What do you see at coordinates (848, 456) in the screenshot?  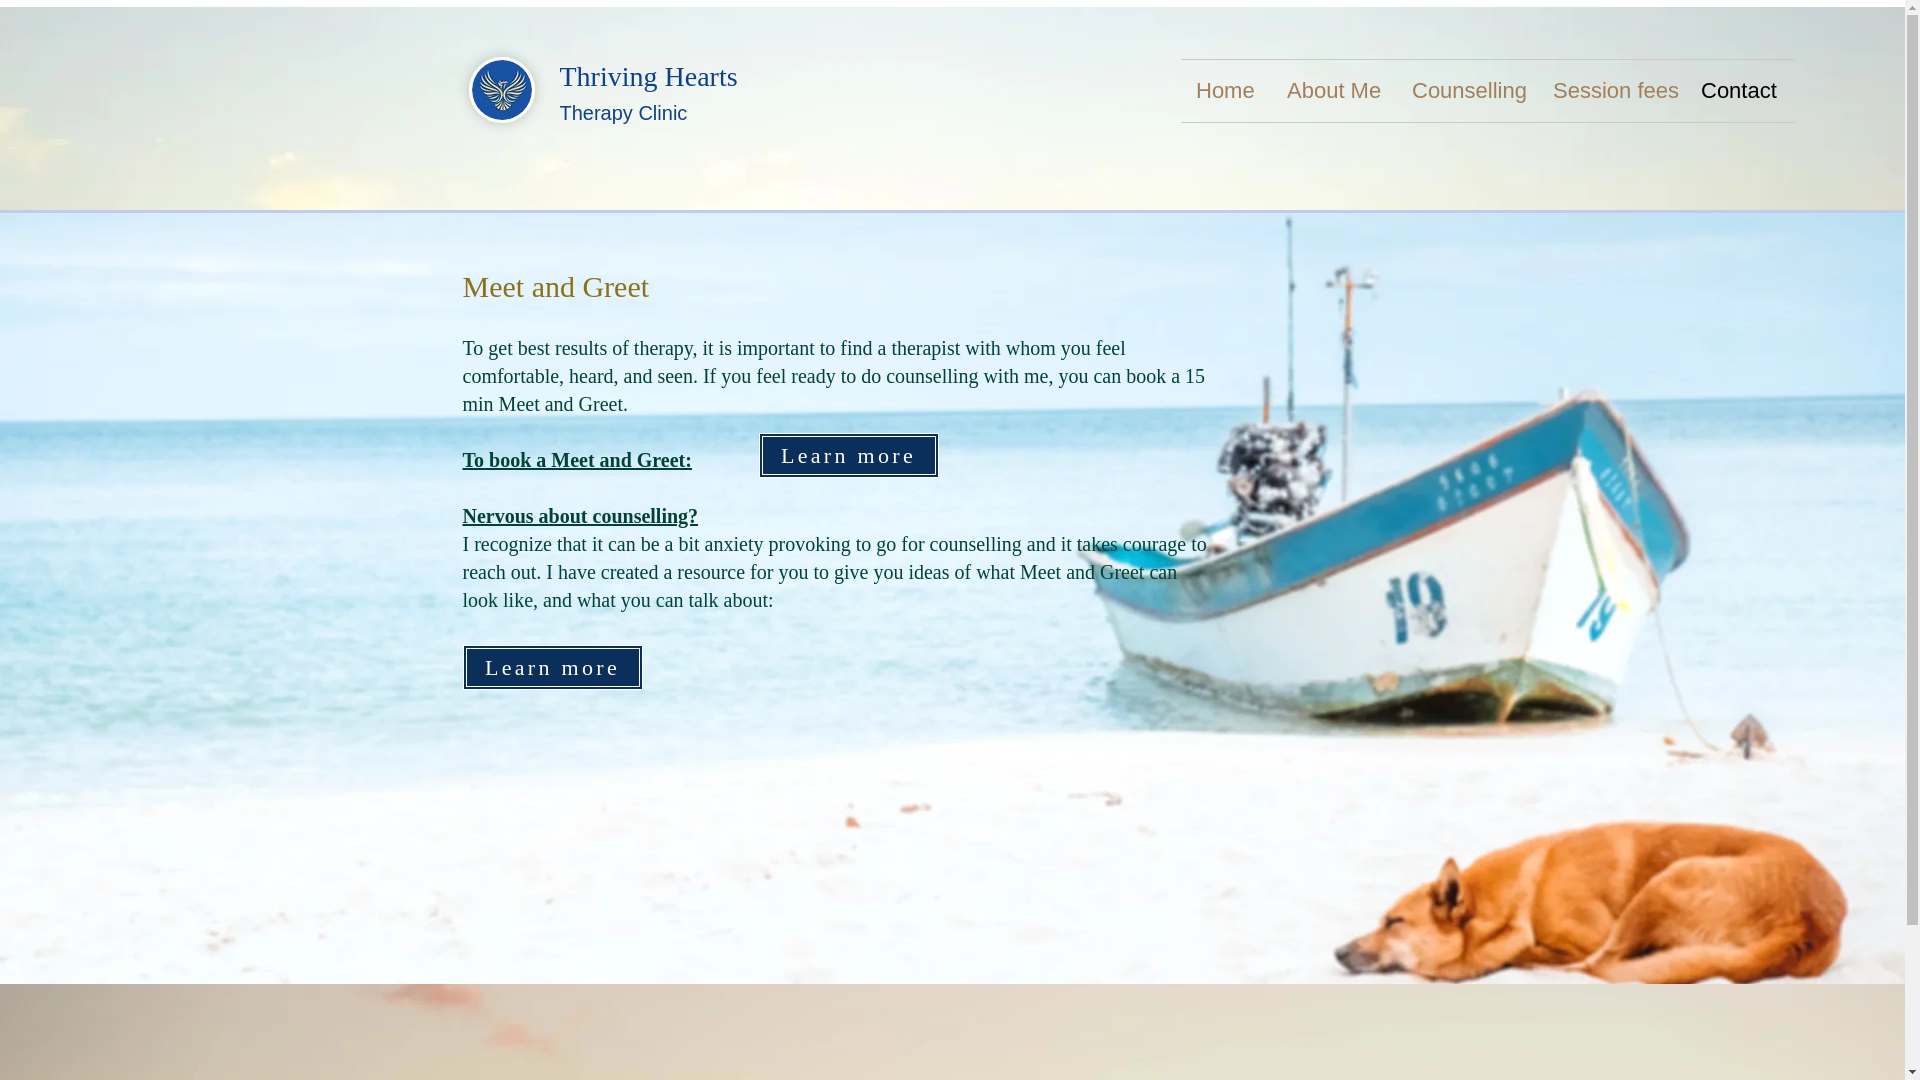 I see `Learn more` at bounding box center [848, 456].